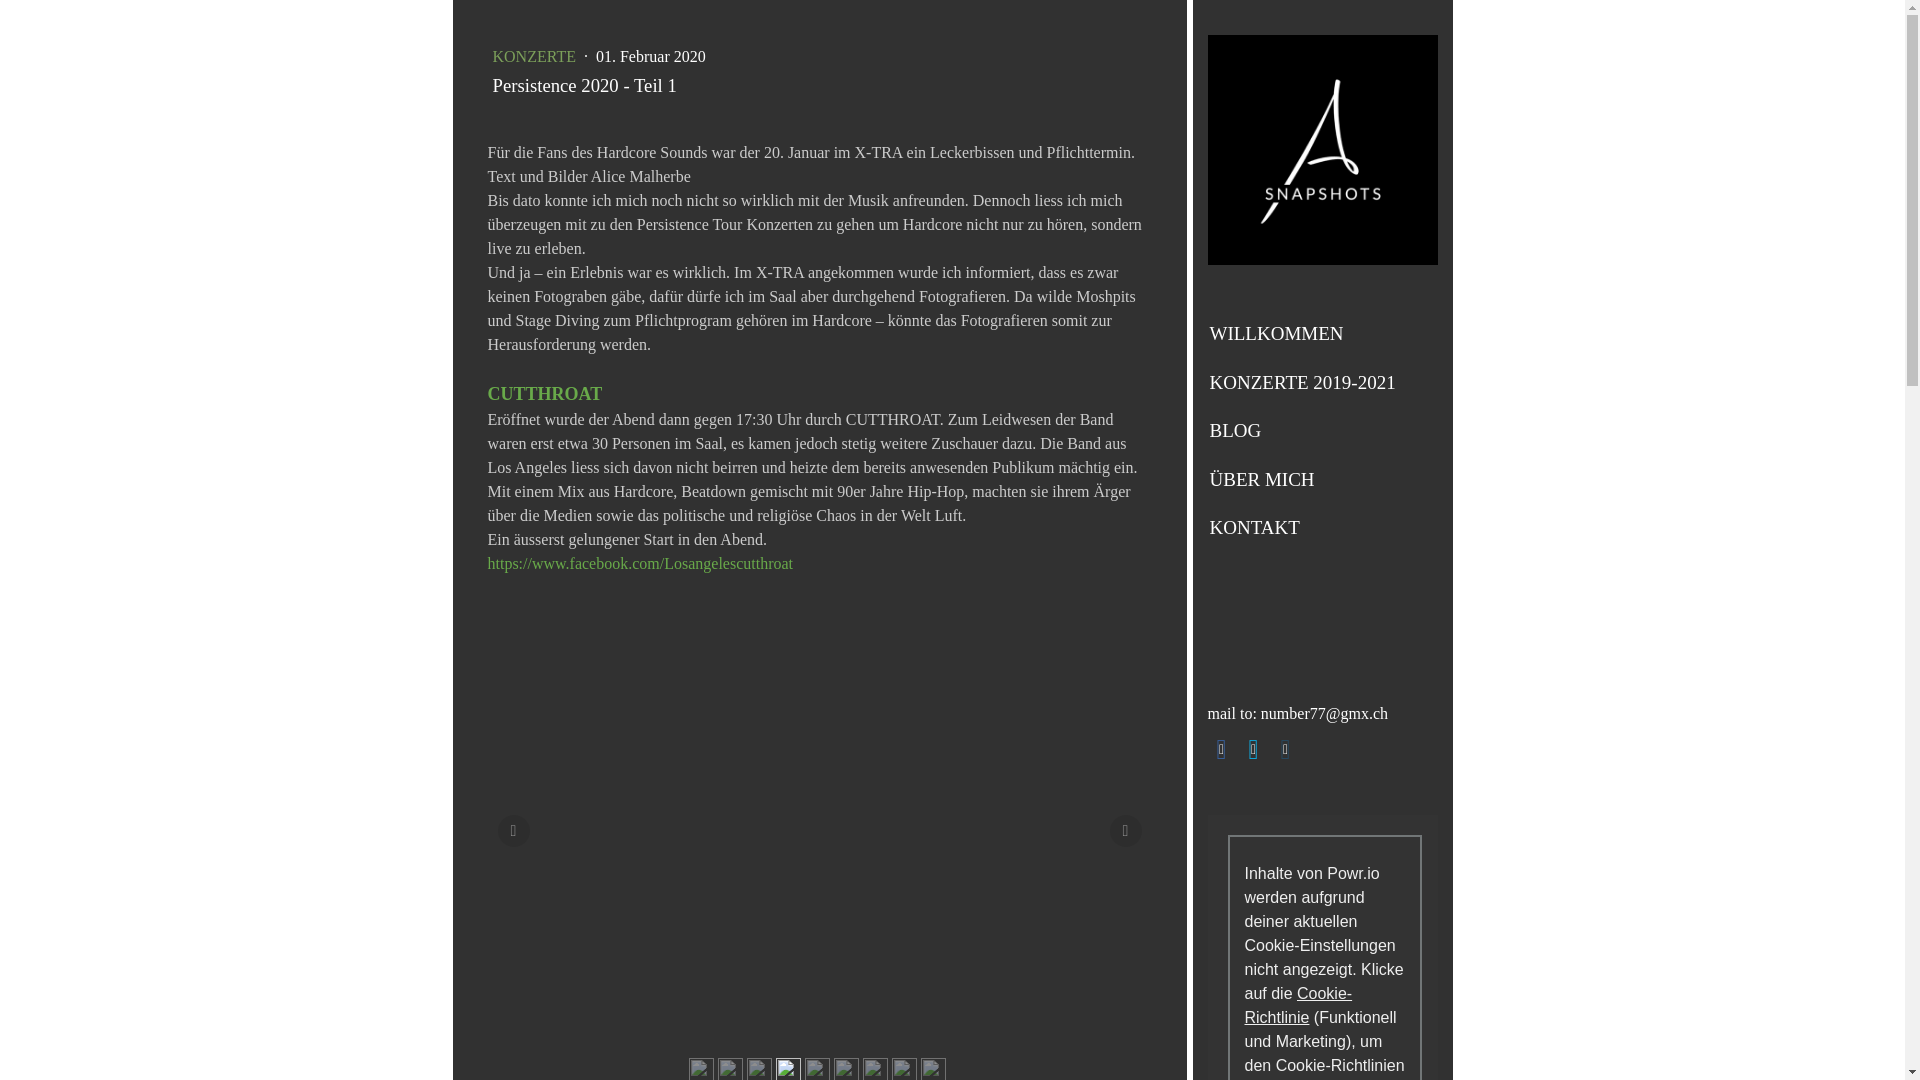 This screenshot has height=1080, width=1920. What do you see at coordinates (1322, 528) in the screenshot?
I see `KONTAKT` at bounding box center [1322, 528].